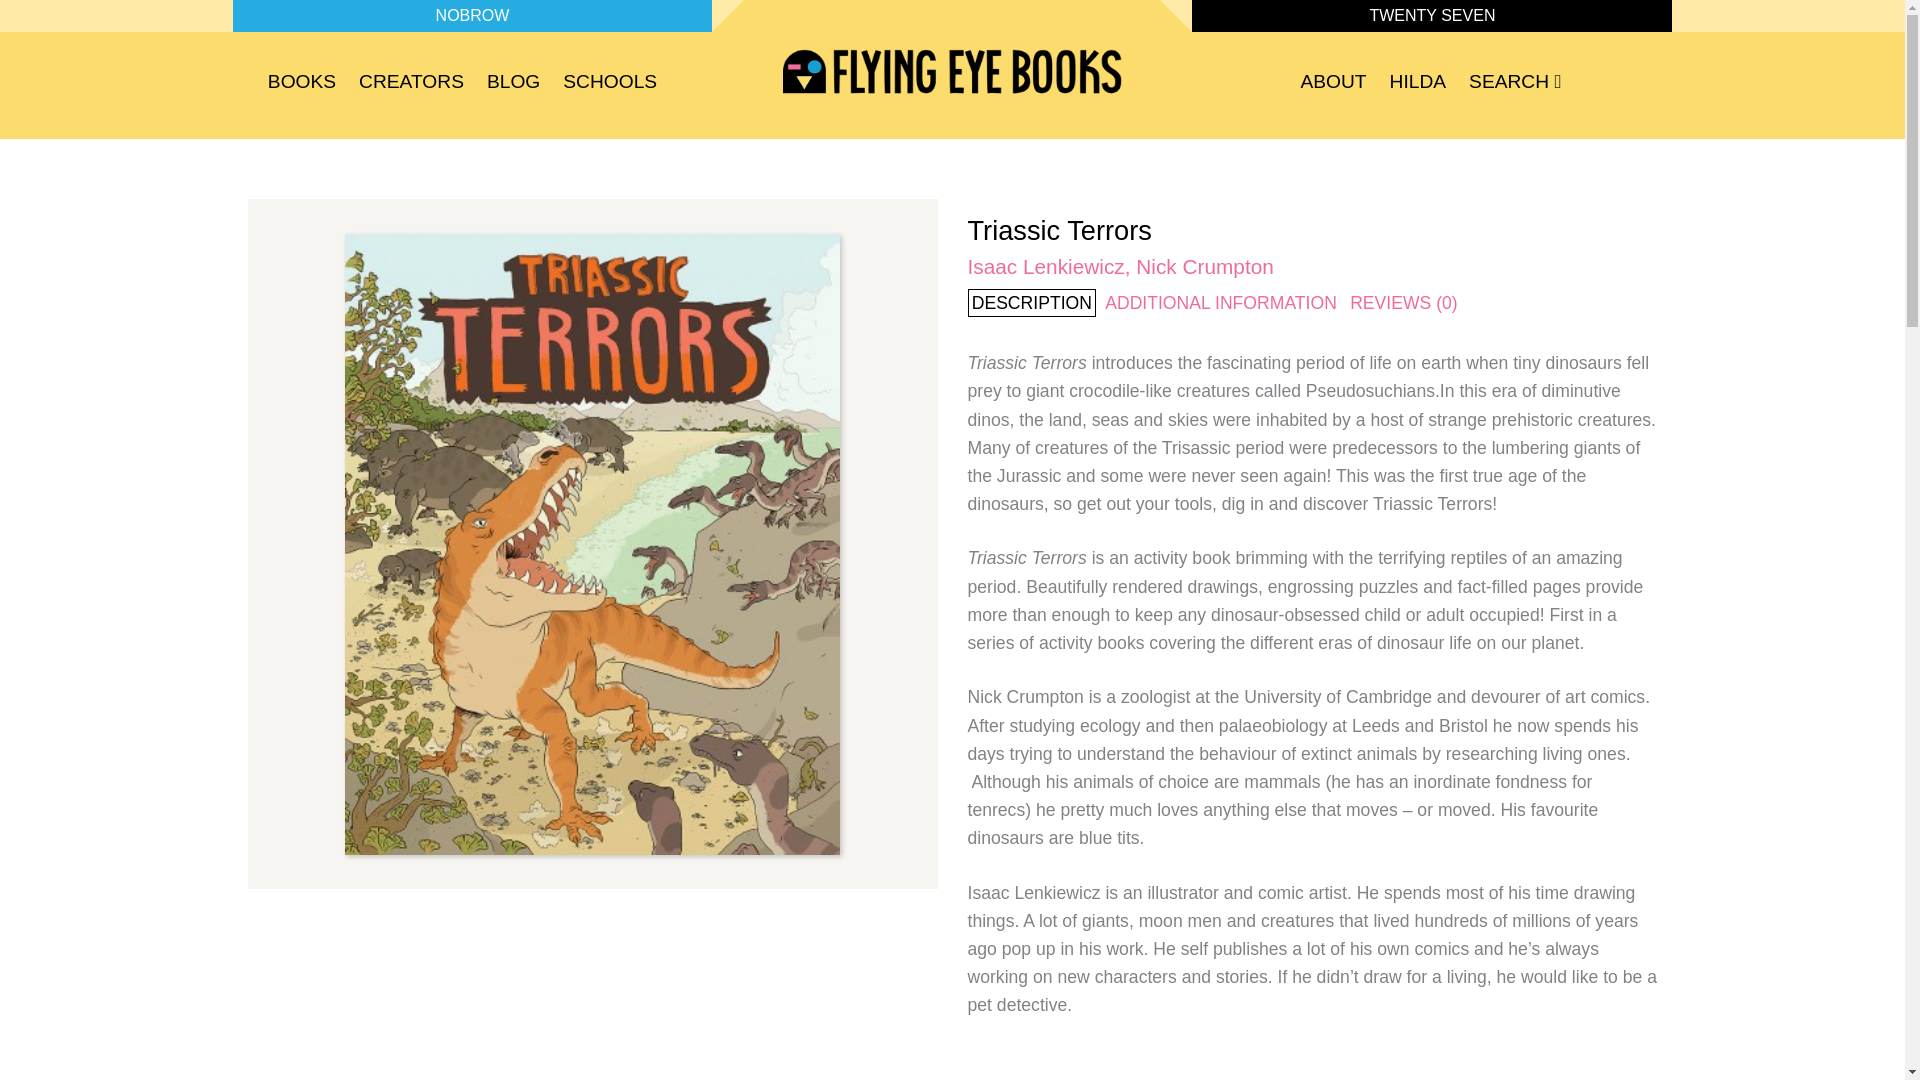 This screenshot has width=1920, height=1080. I want to click on TWENTY SEVEN, so click(1432, 14).